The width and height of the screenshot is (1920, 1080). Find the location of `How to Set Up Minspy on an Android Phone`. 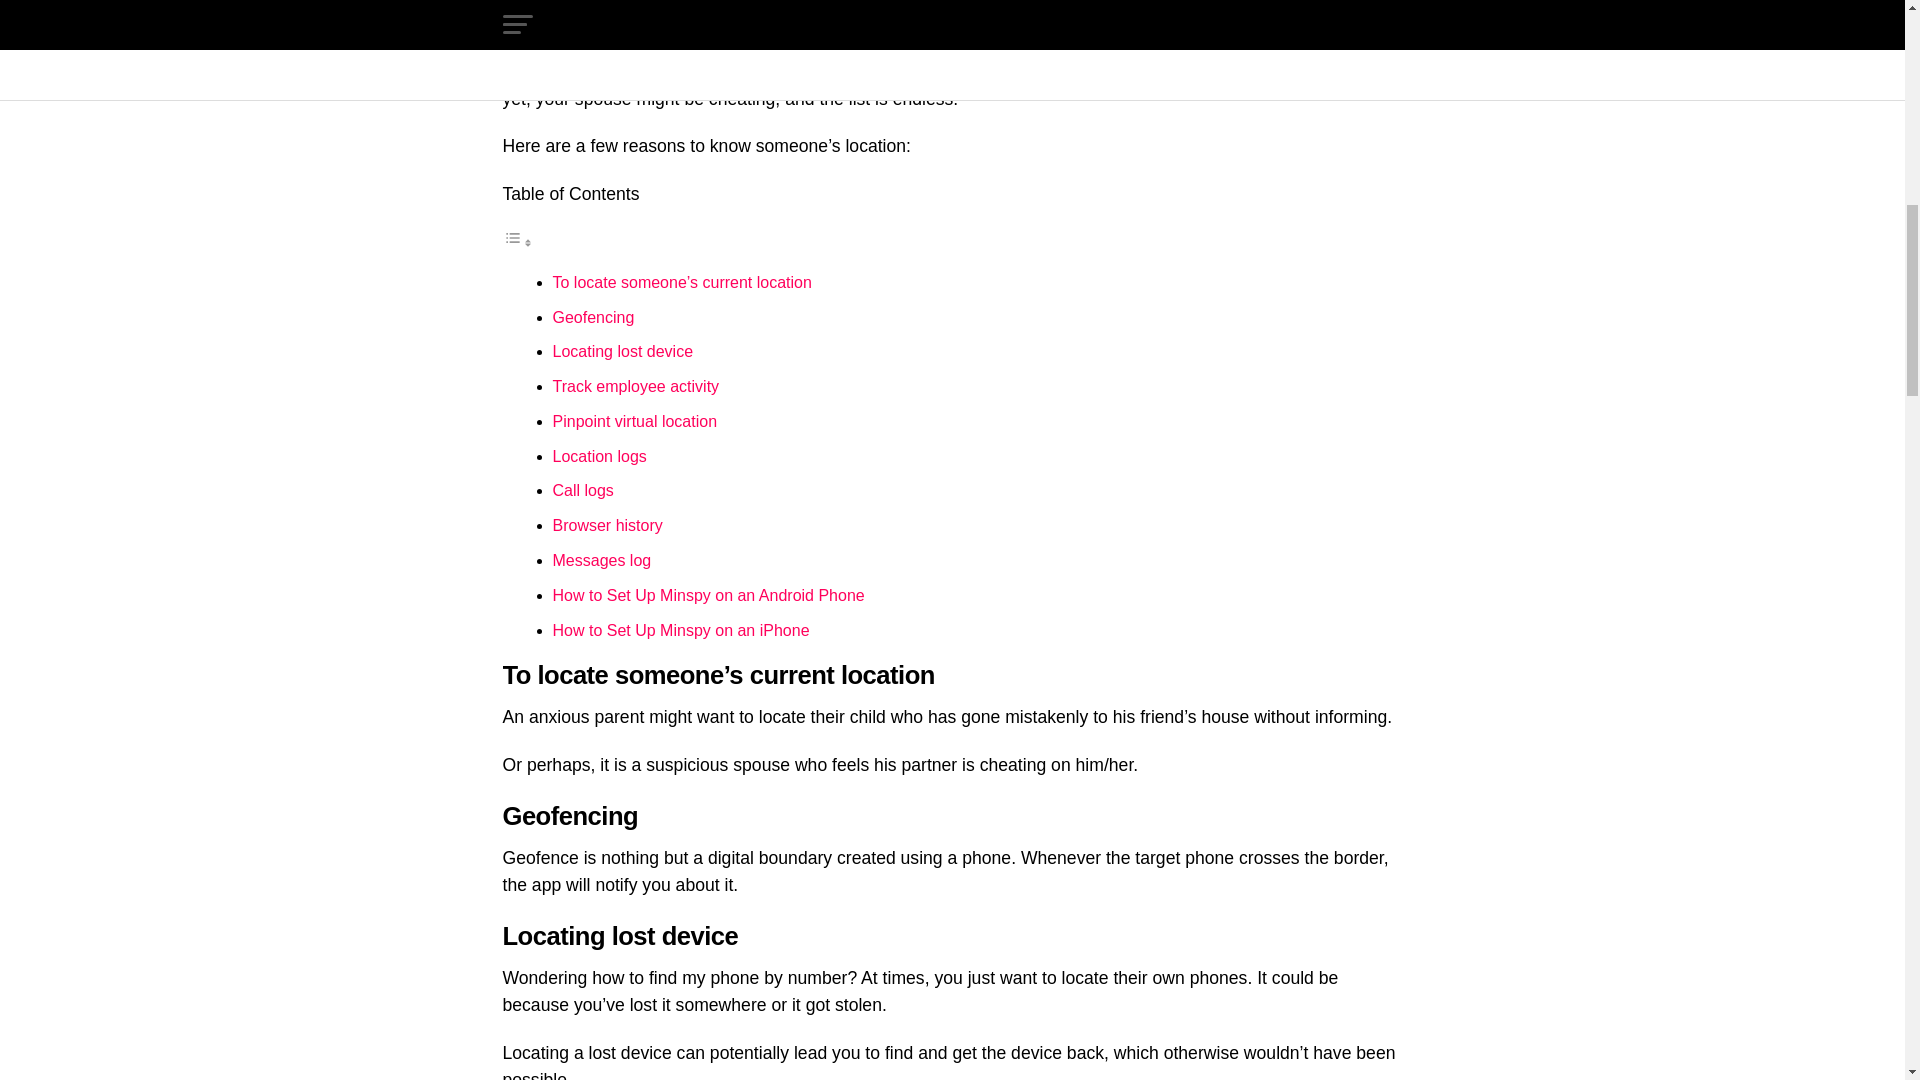

How to Set Up Minspy on an Android Phone is located at coordinates (708, 595).